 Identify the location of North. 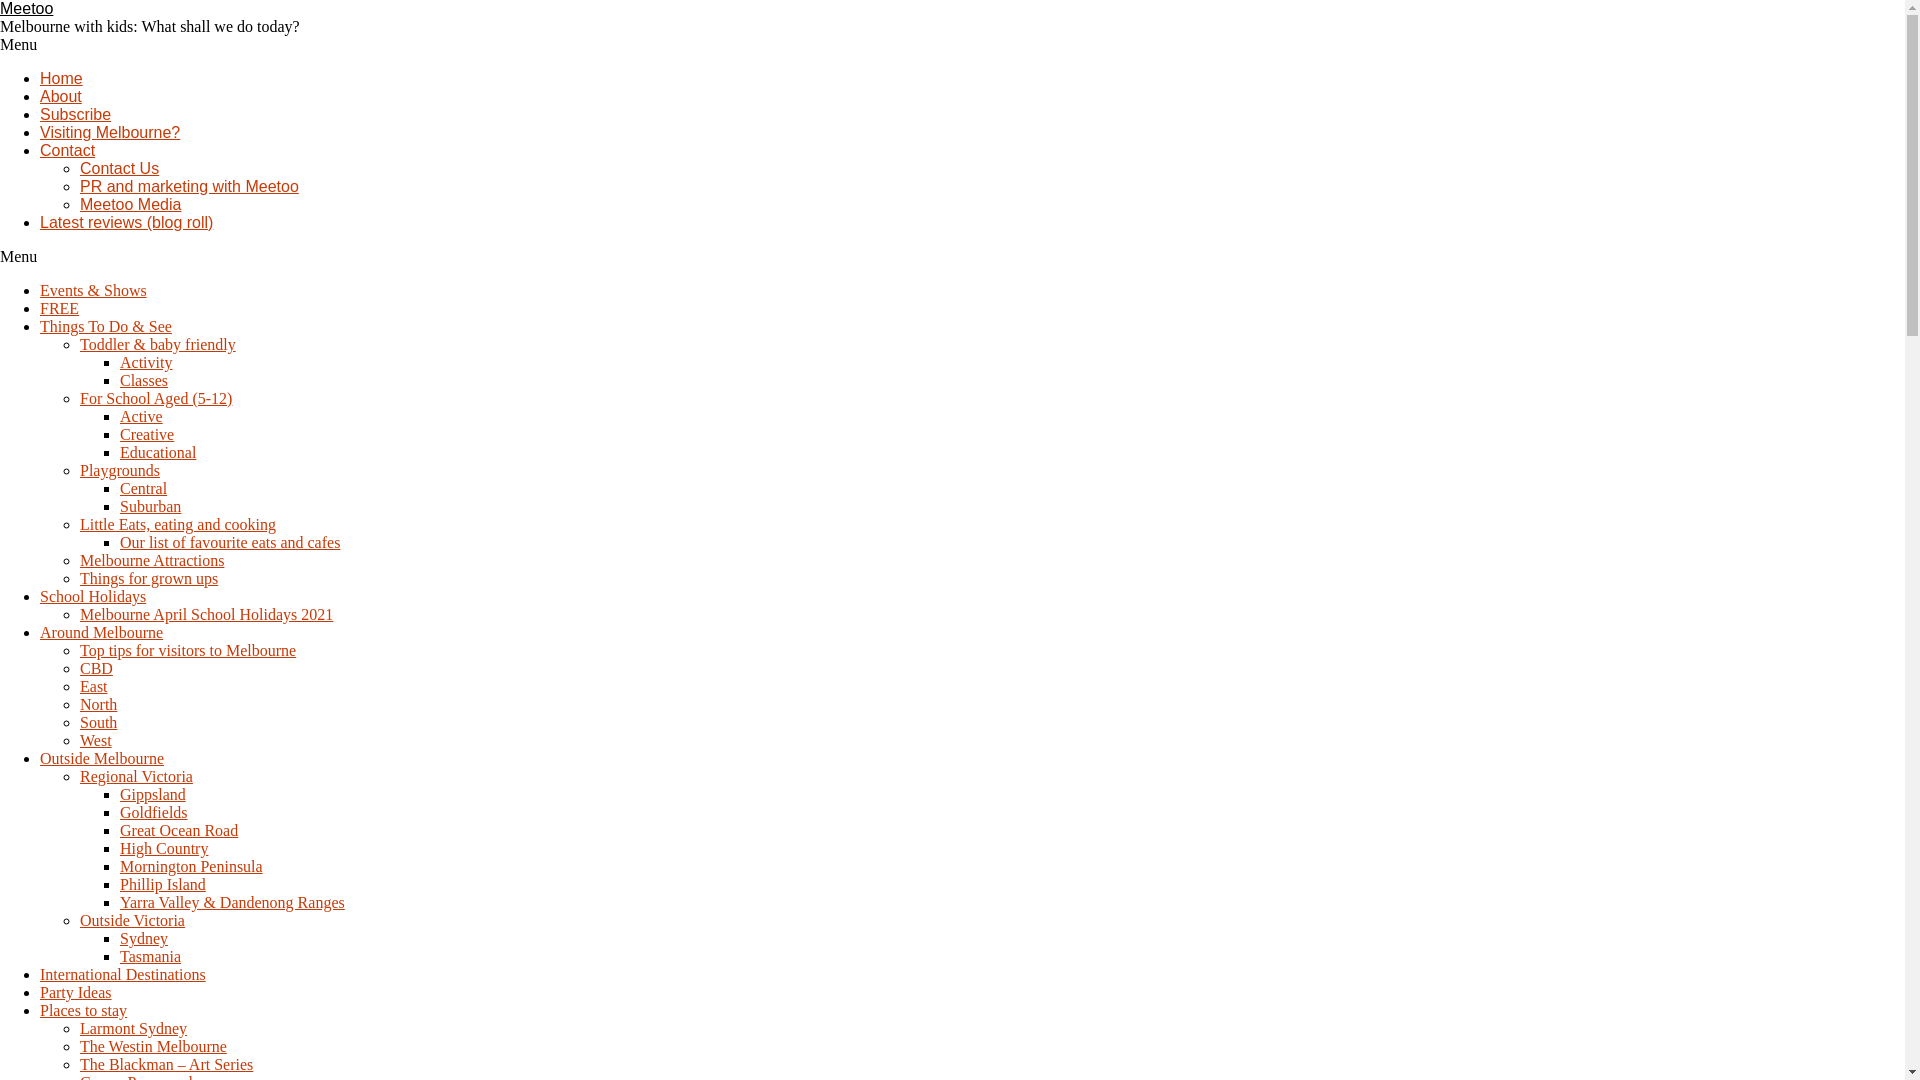
(98, 704).